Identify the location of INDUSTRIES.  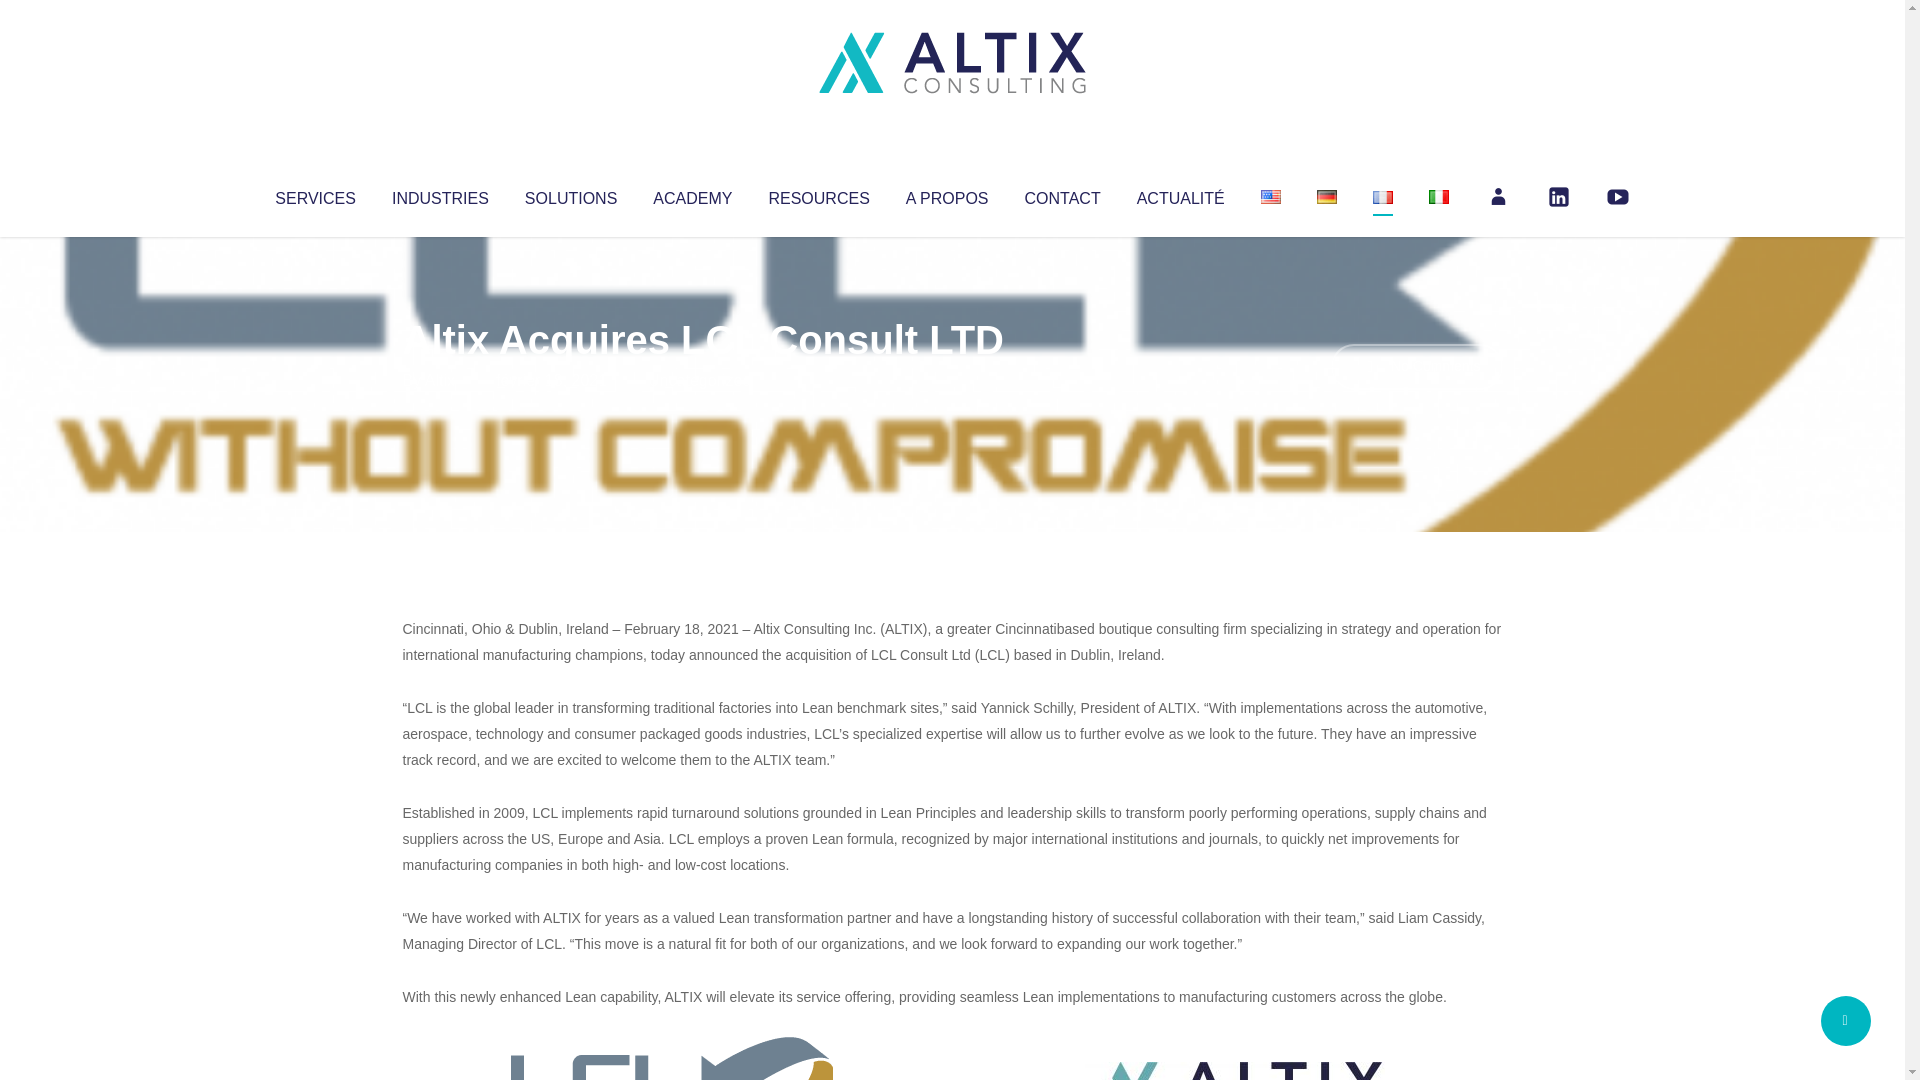
(440, 194).